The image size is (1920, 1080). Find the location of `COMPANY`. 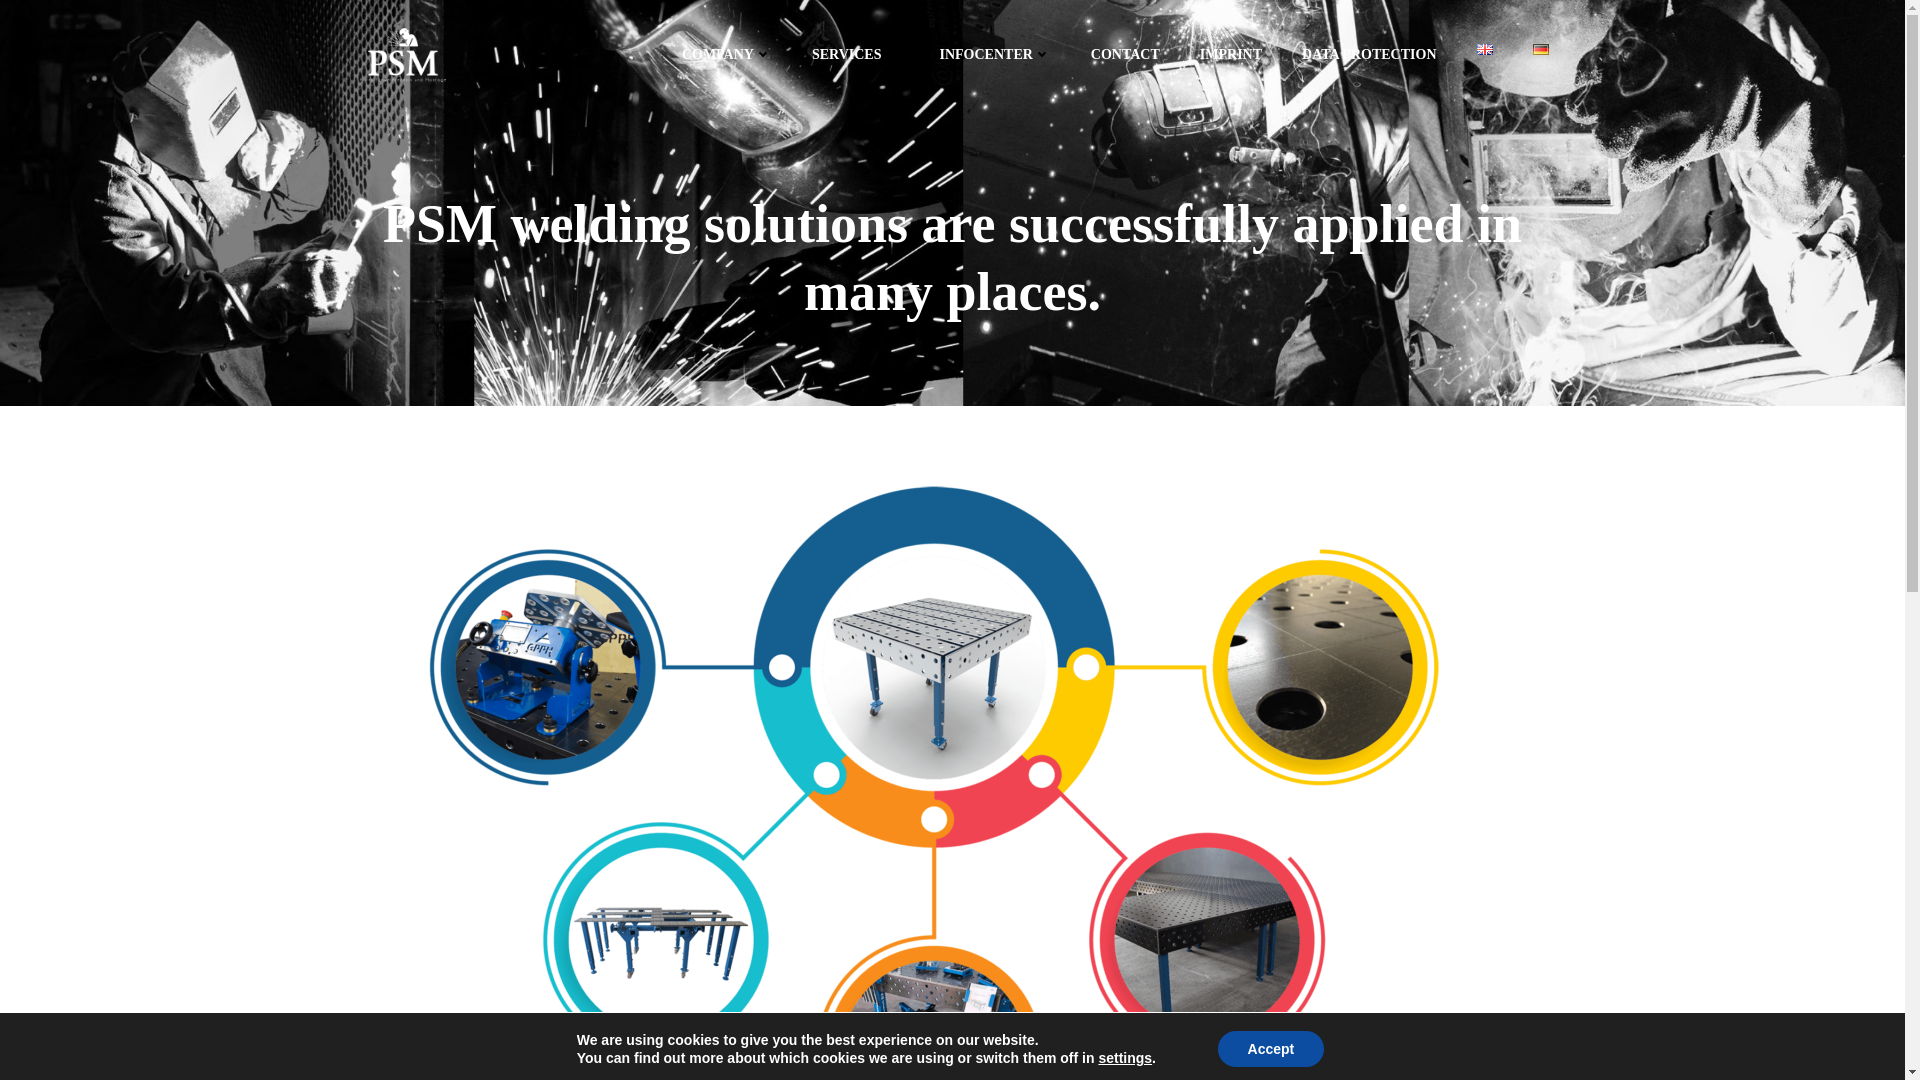

COMPANY is located at coordinates (726, 54).